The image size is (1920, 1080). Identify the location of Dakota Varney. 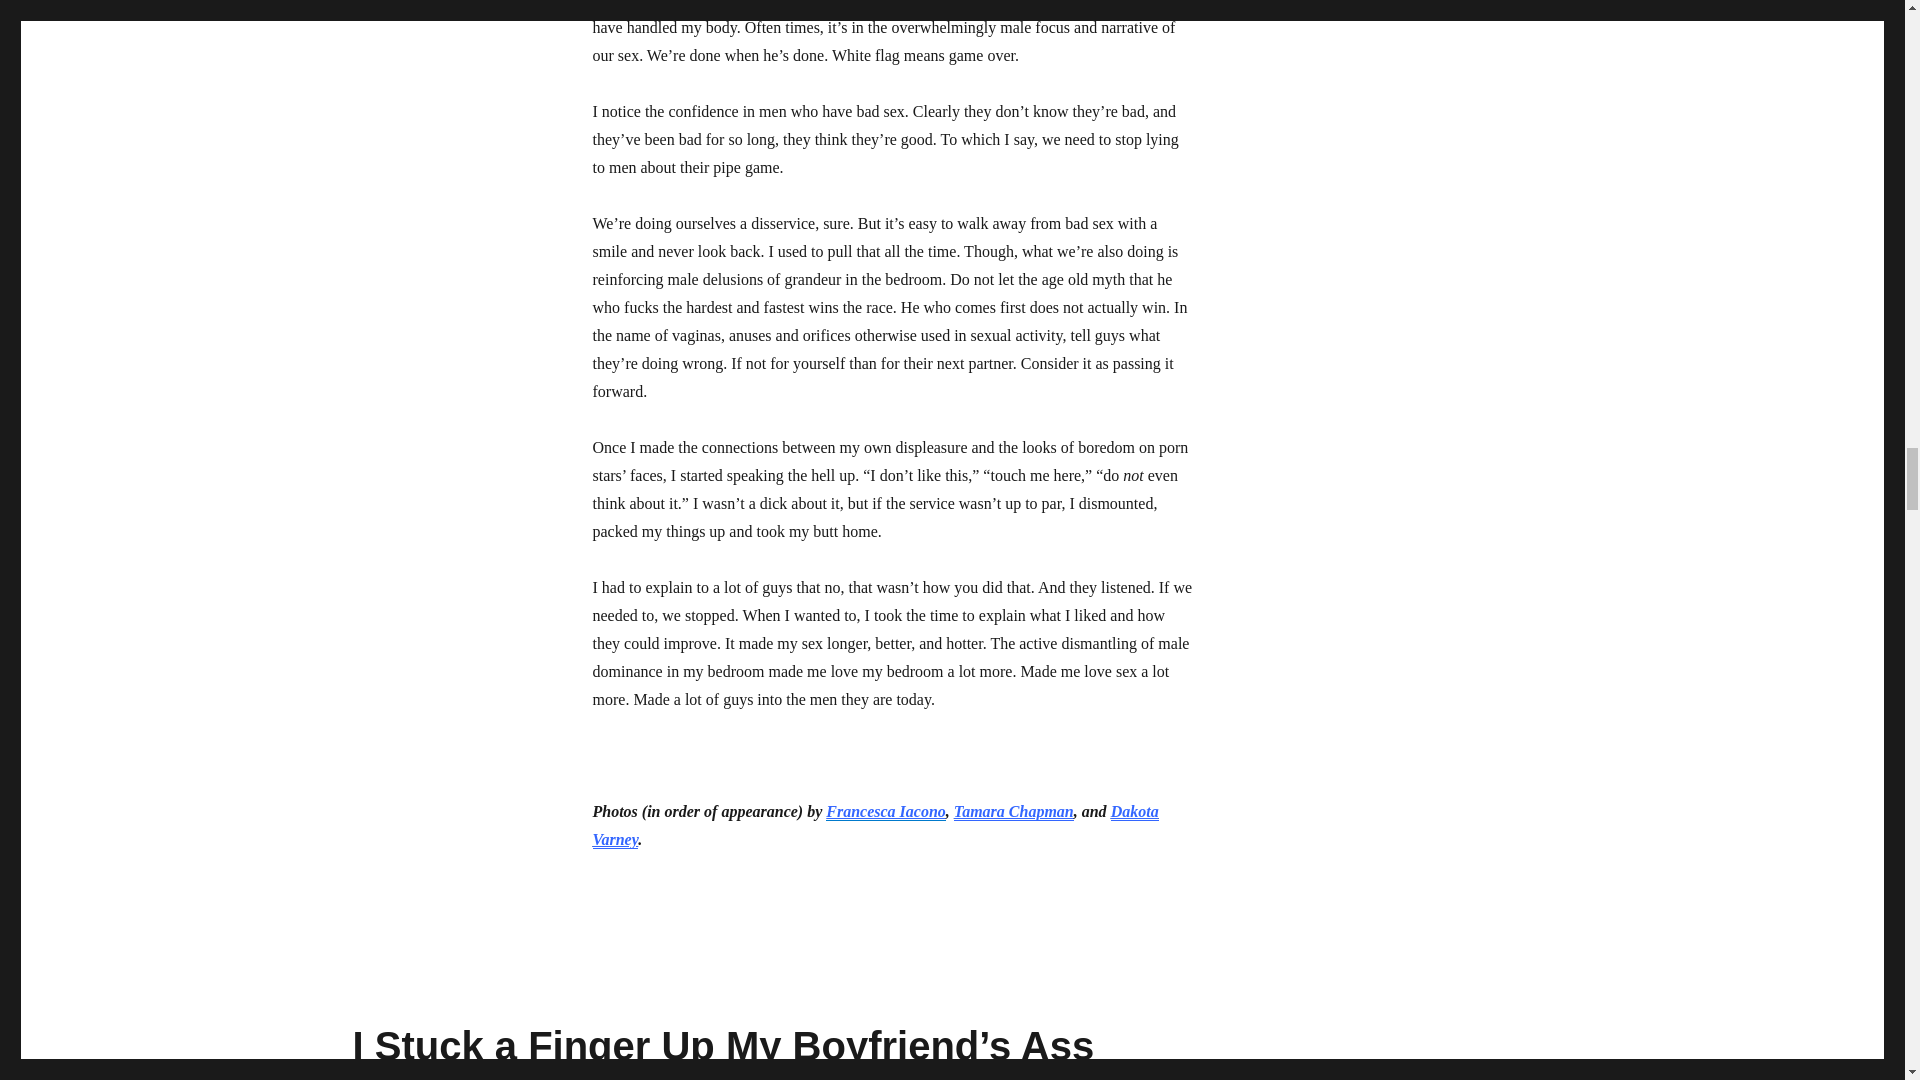
(874, 825).